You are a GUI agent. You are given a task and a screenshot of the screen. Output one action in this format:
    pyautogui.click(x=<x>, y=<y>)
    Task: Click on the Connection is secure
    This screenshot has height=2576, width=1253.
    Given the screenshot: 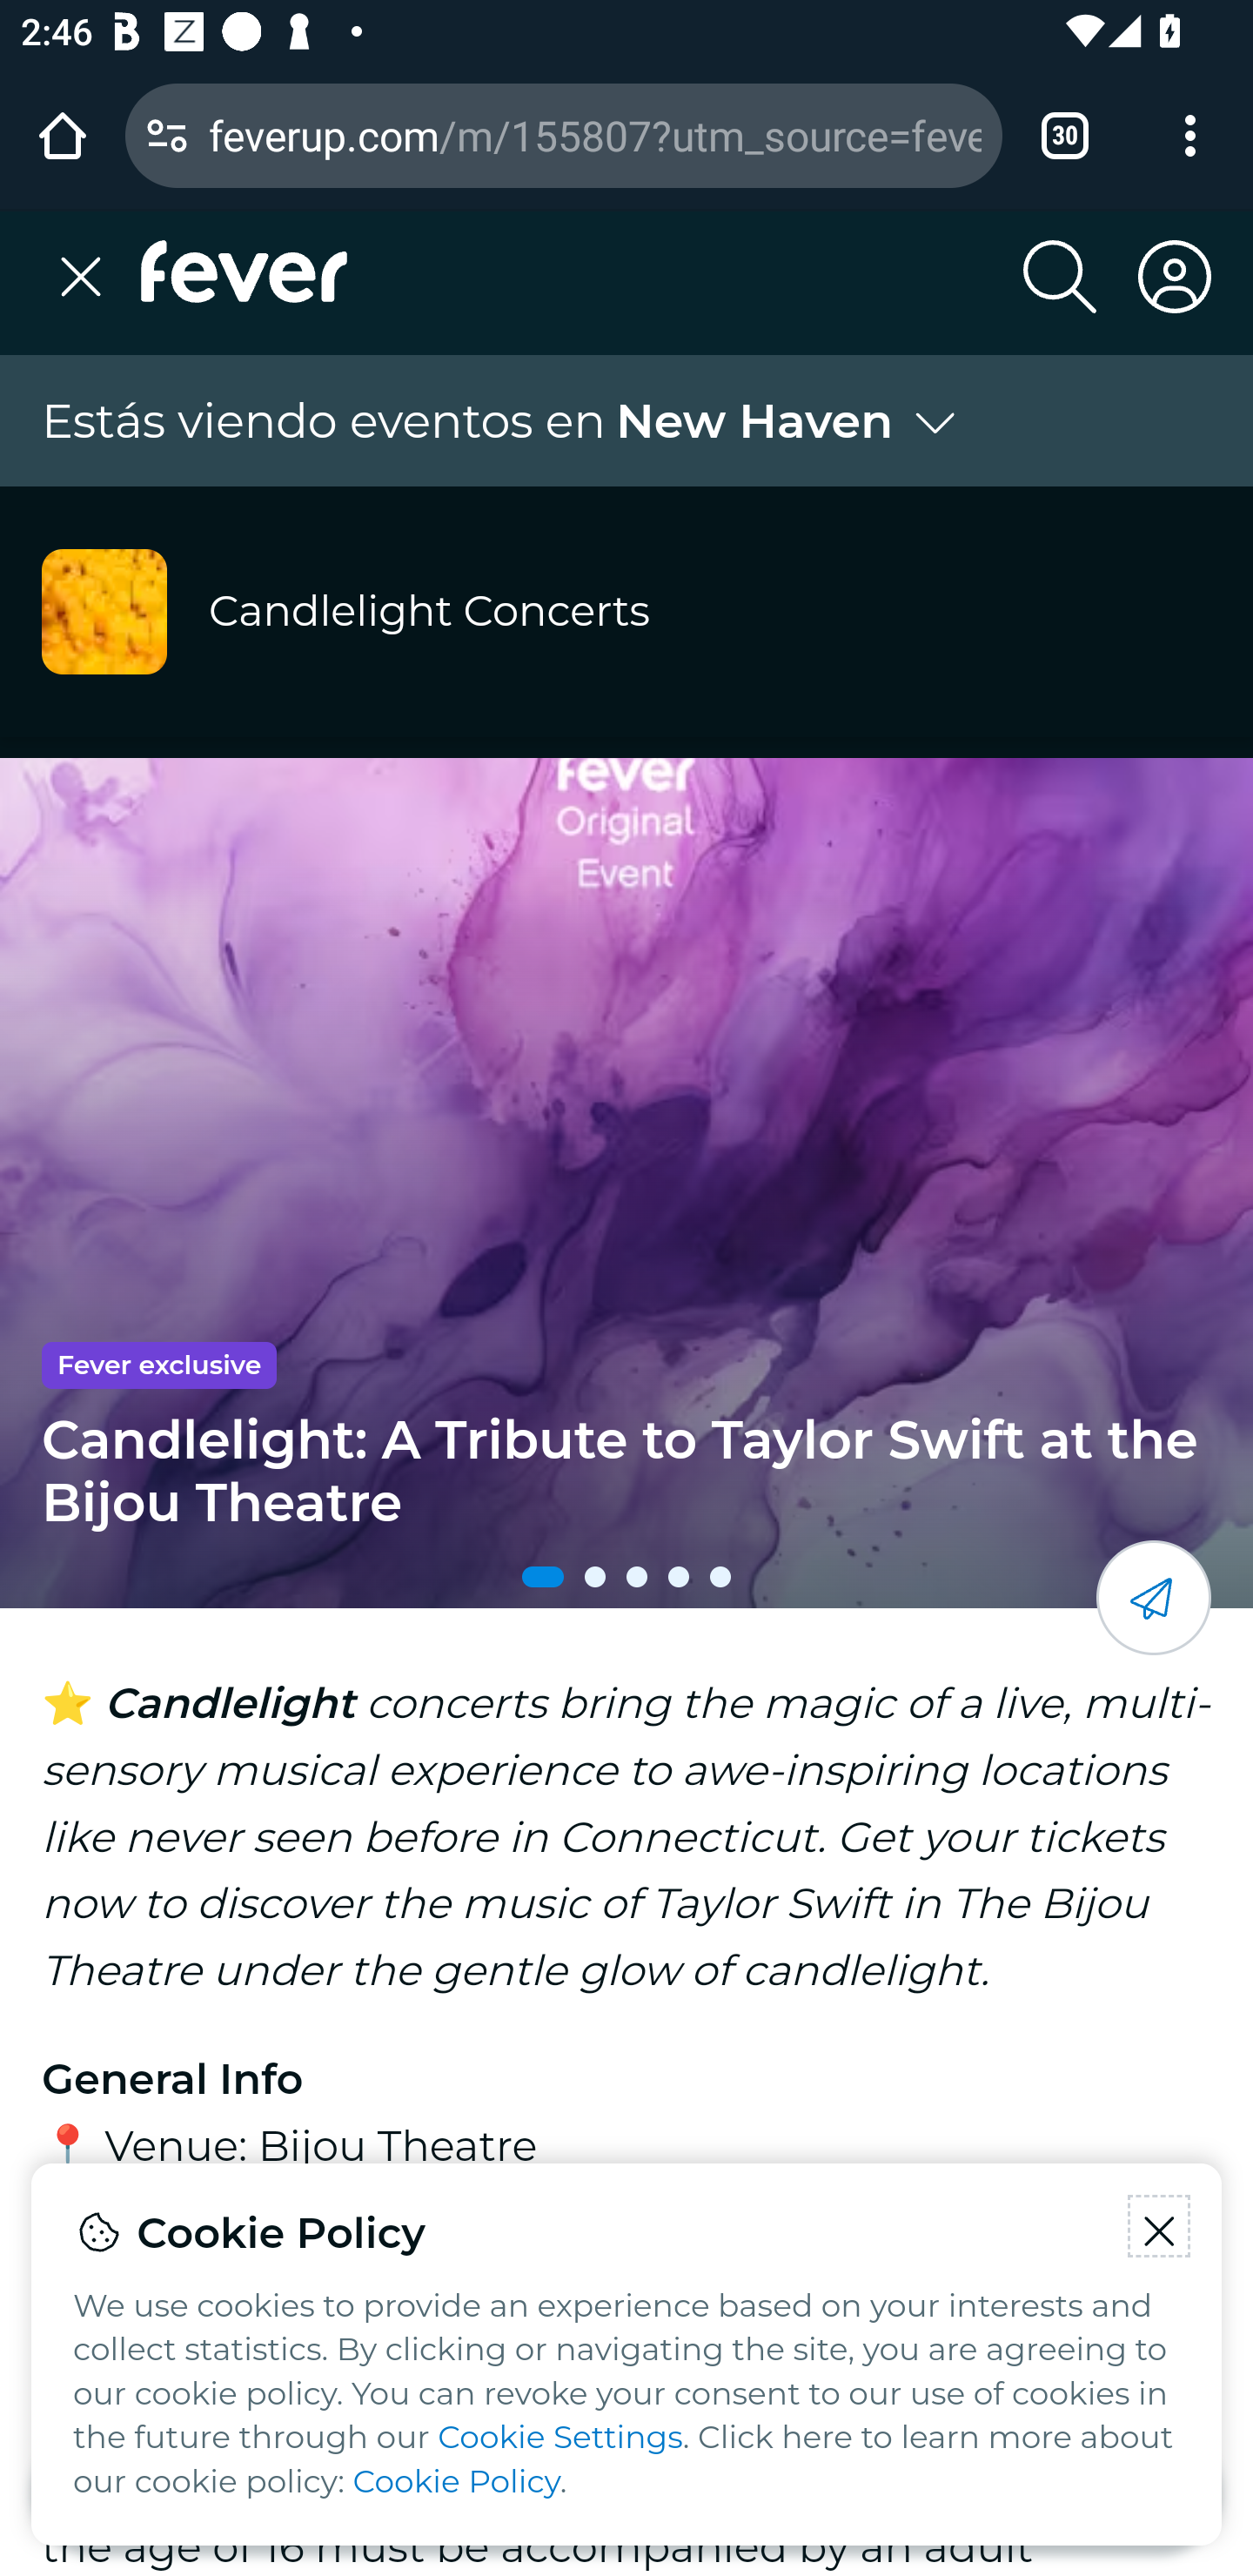 What is the action you would take?
    pyautogui.click(x=167, y=135)
    